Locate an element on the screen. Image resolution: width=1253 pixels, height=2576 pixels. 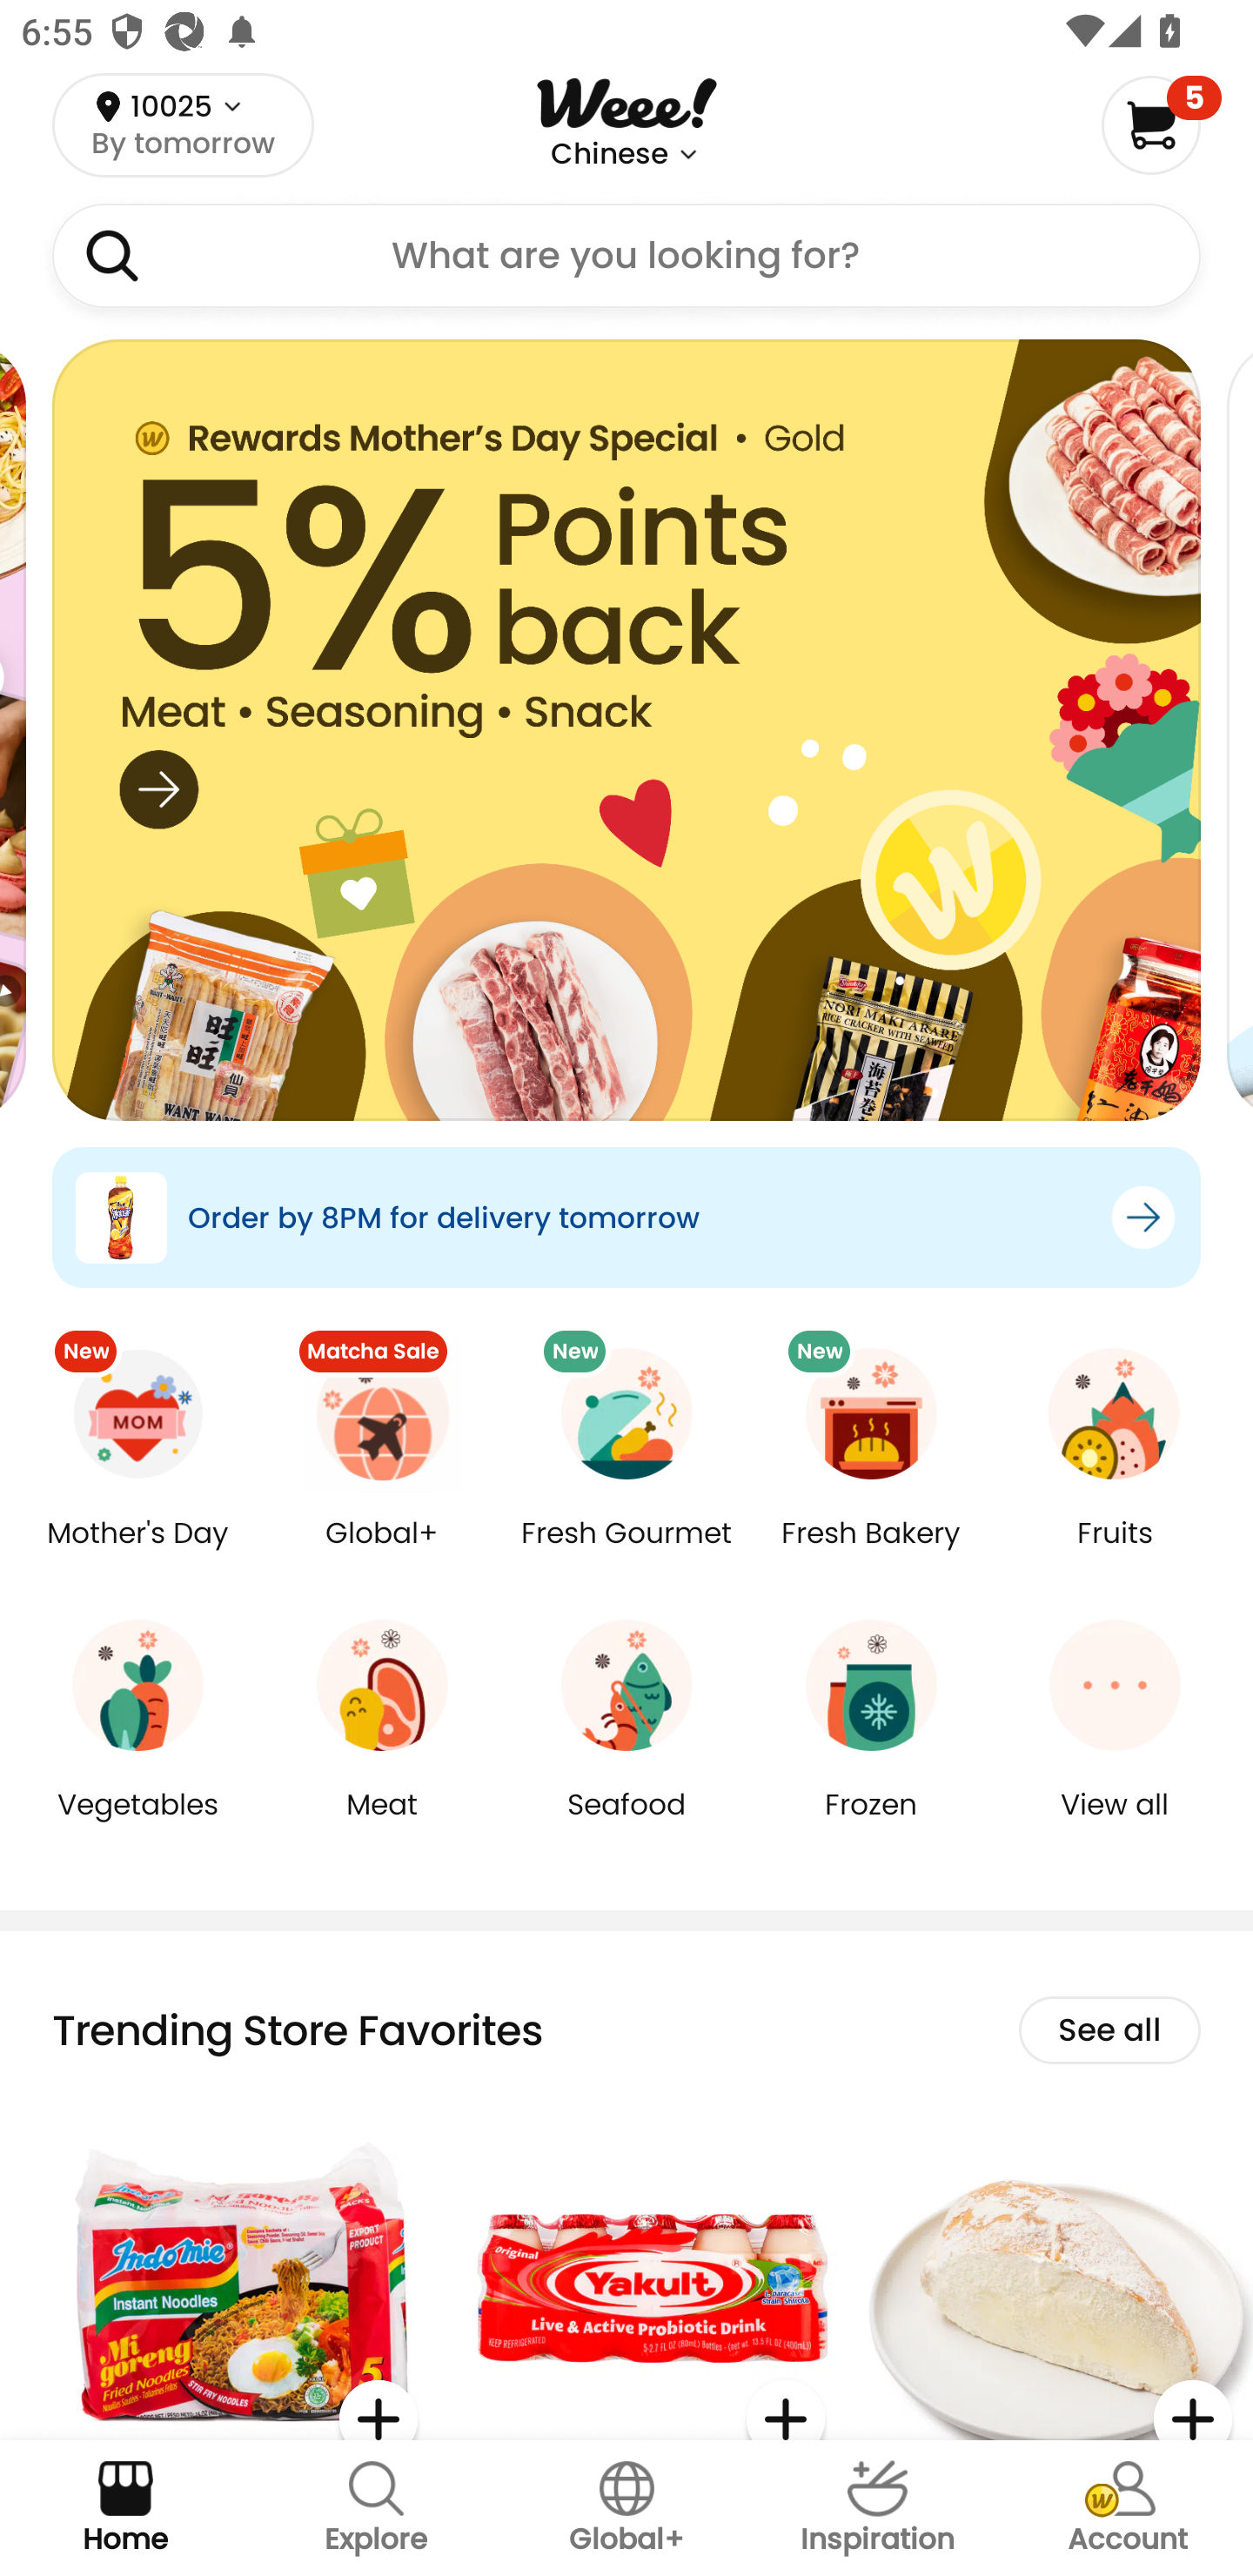
Order by 8PM for delivery tomorrow is located at coordinates (626, 1217).